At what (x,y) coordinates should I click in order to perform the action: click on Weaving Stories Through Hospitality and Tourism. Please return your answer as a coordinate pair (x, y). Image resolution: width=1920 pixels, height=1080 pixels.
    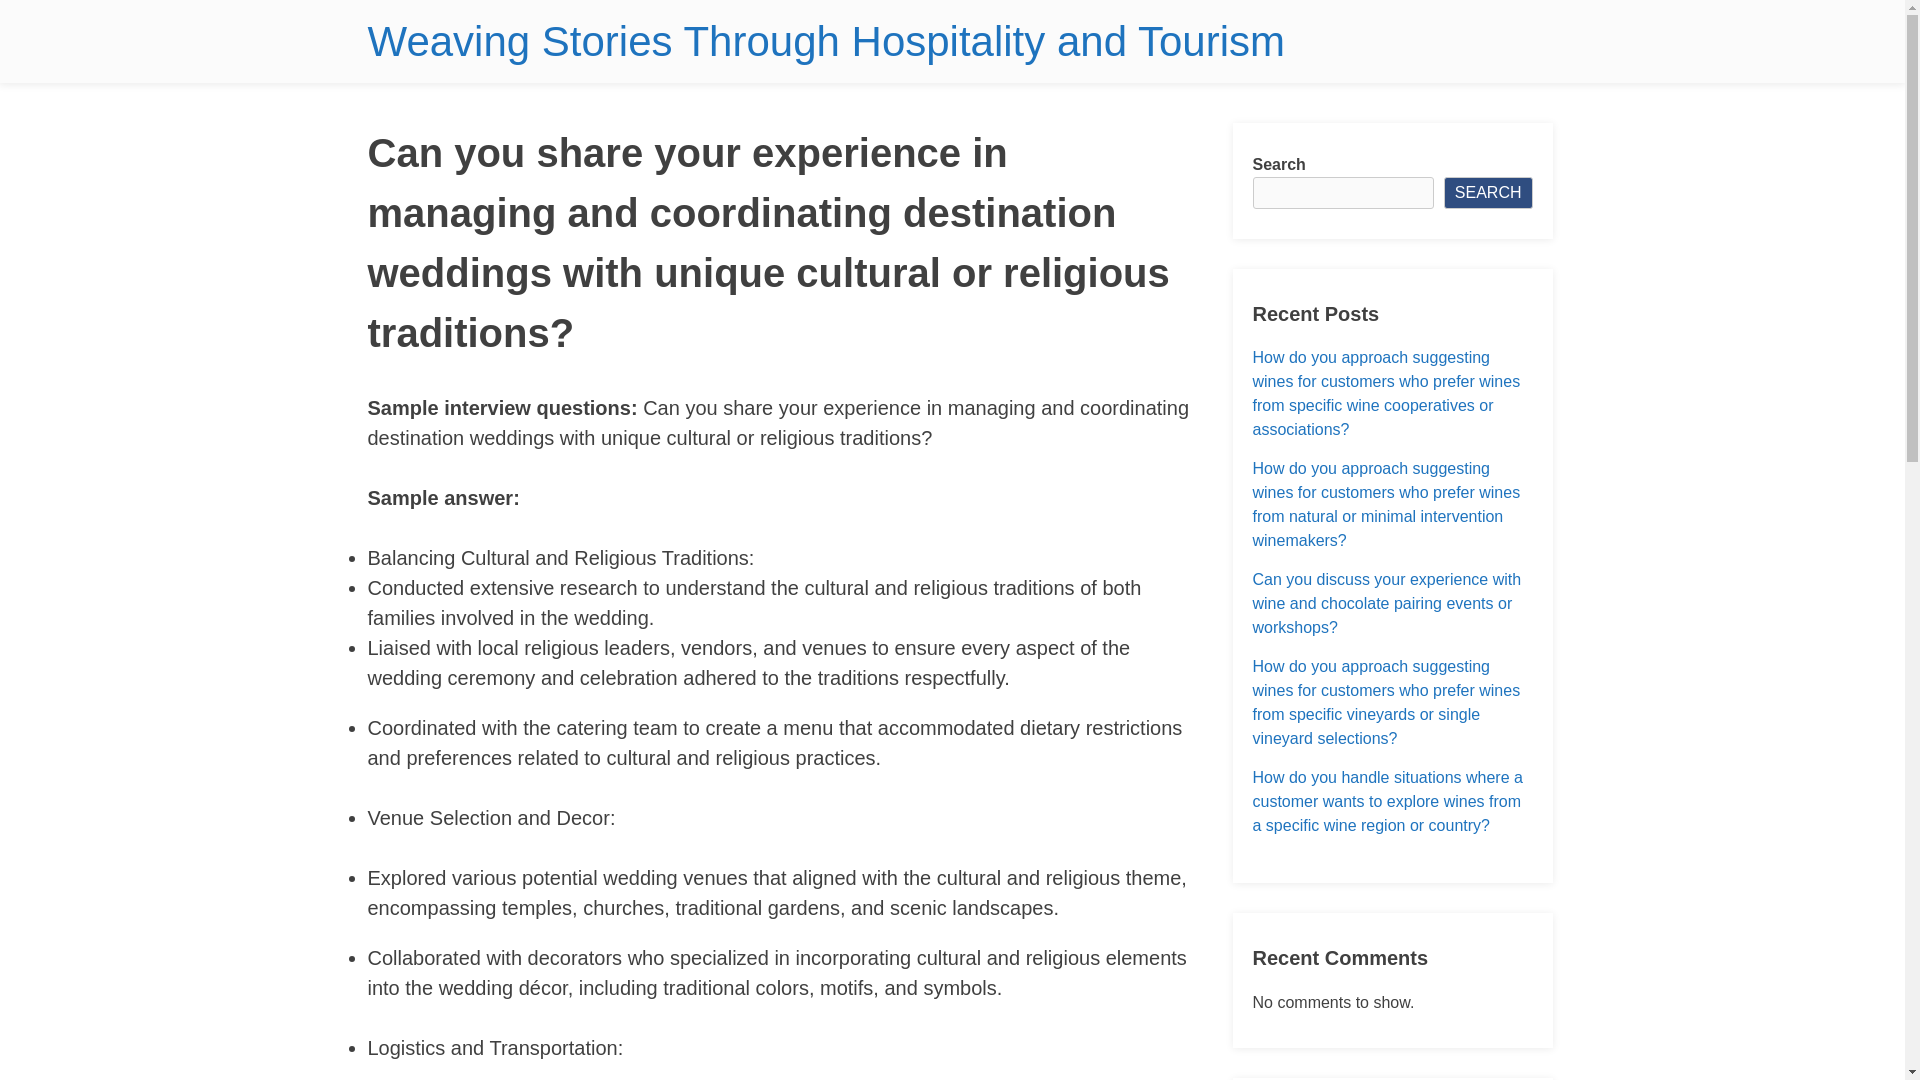
    Looking at the image, I should click on (826, 41).